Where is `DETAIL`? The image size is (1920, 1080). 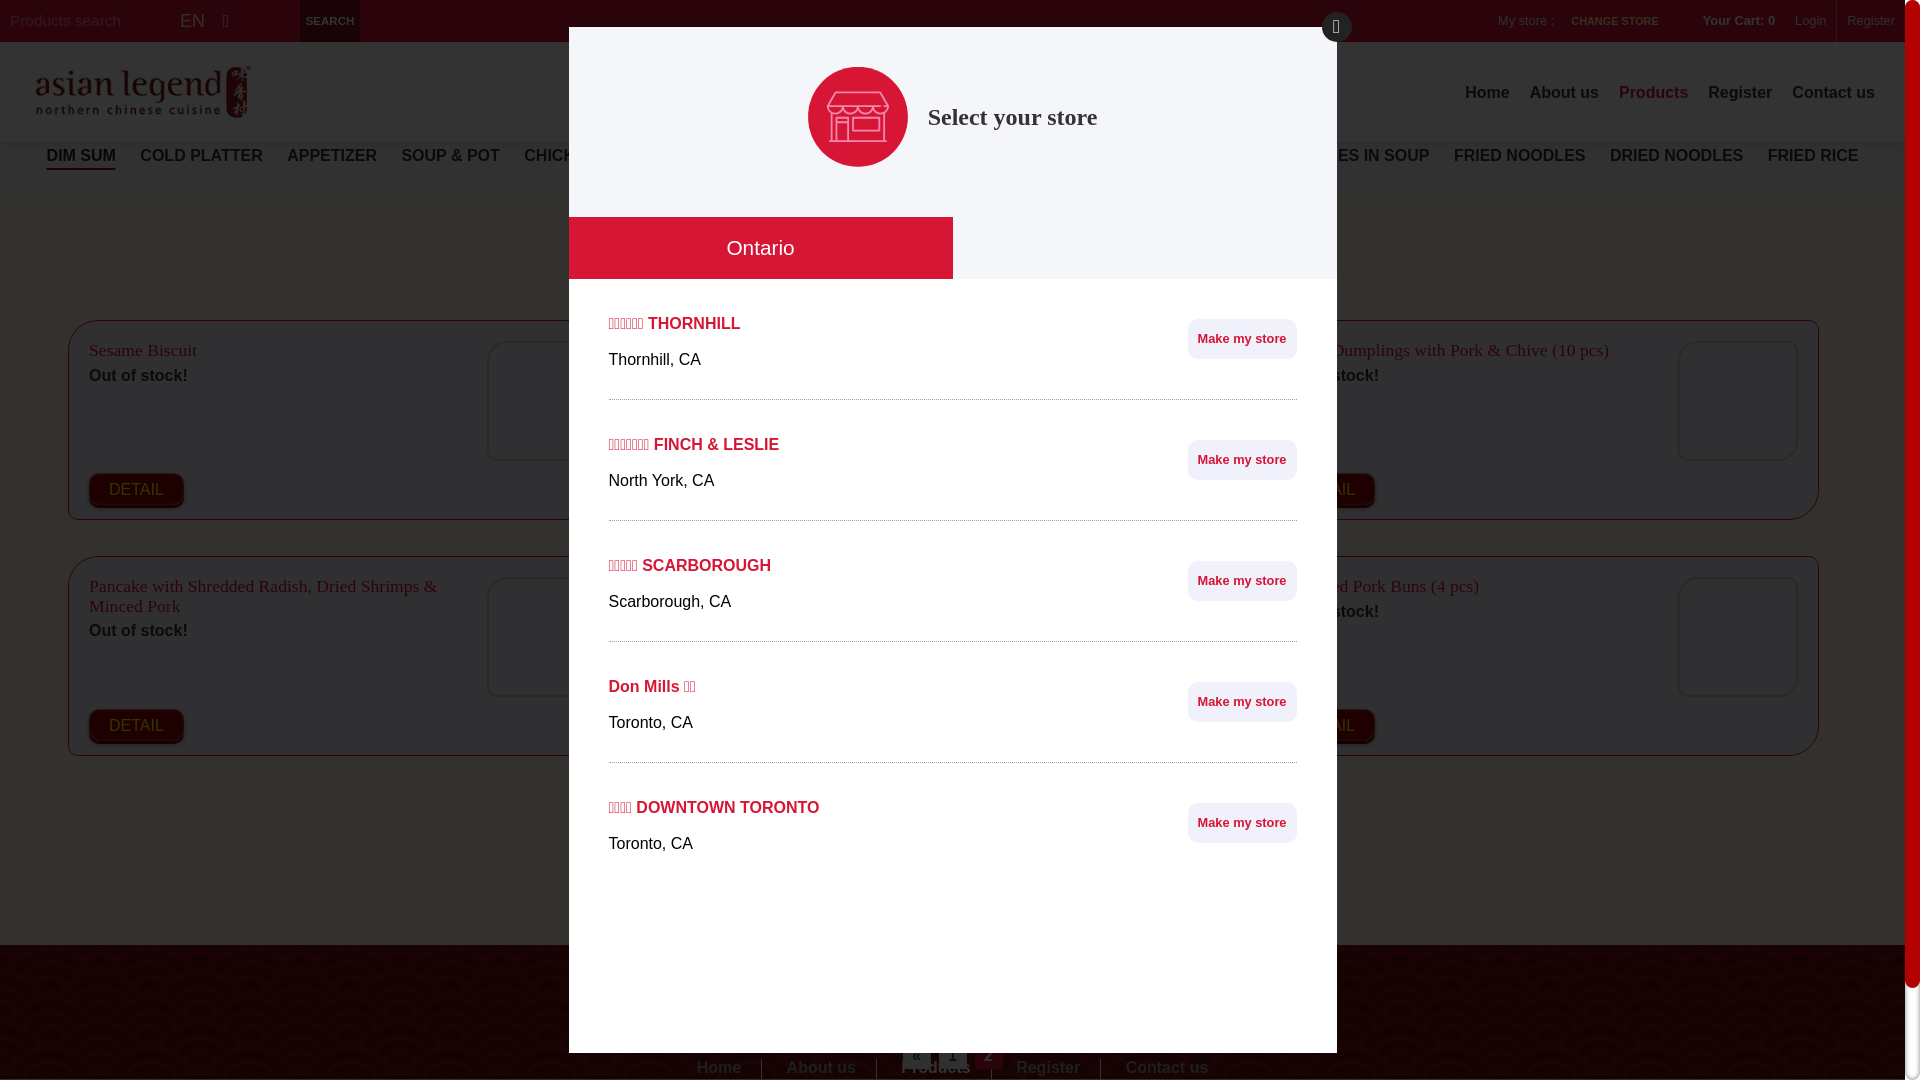 DETAIL is located at coordinates (136, 489).